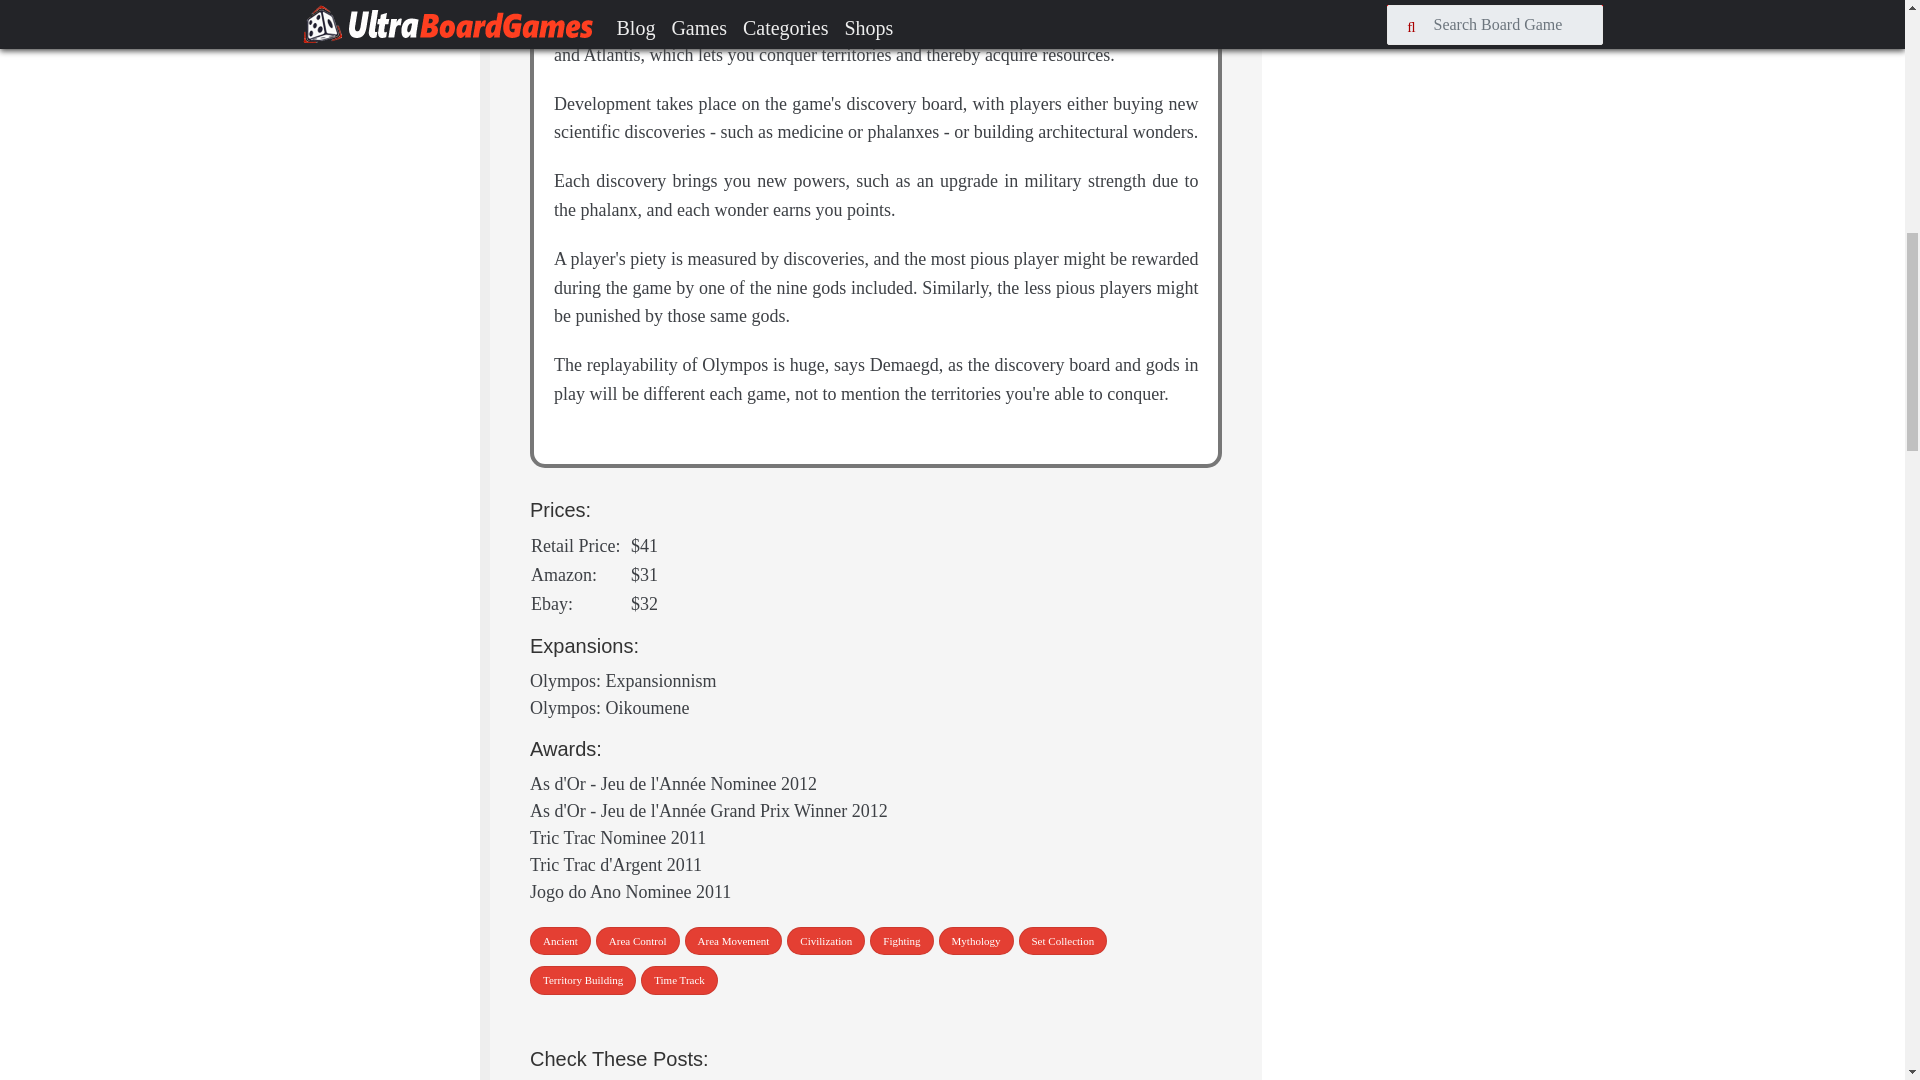  Describe the element at coordinates (637, 940) in the screenshot. I see `Area Control` at that location.